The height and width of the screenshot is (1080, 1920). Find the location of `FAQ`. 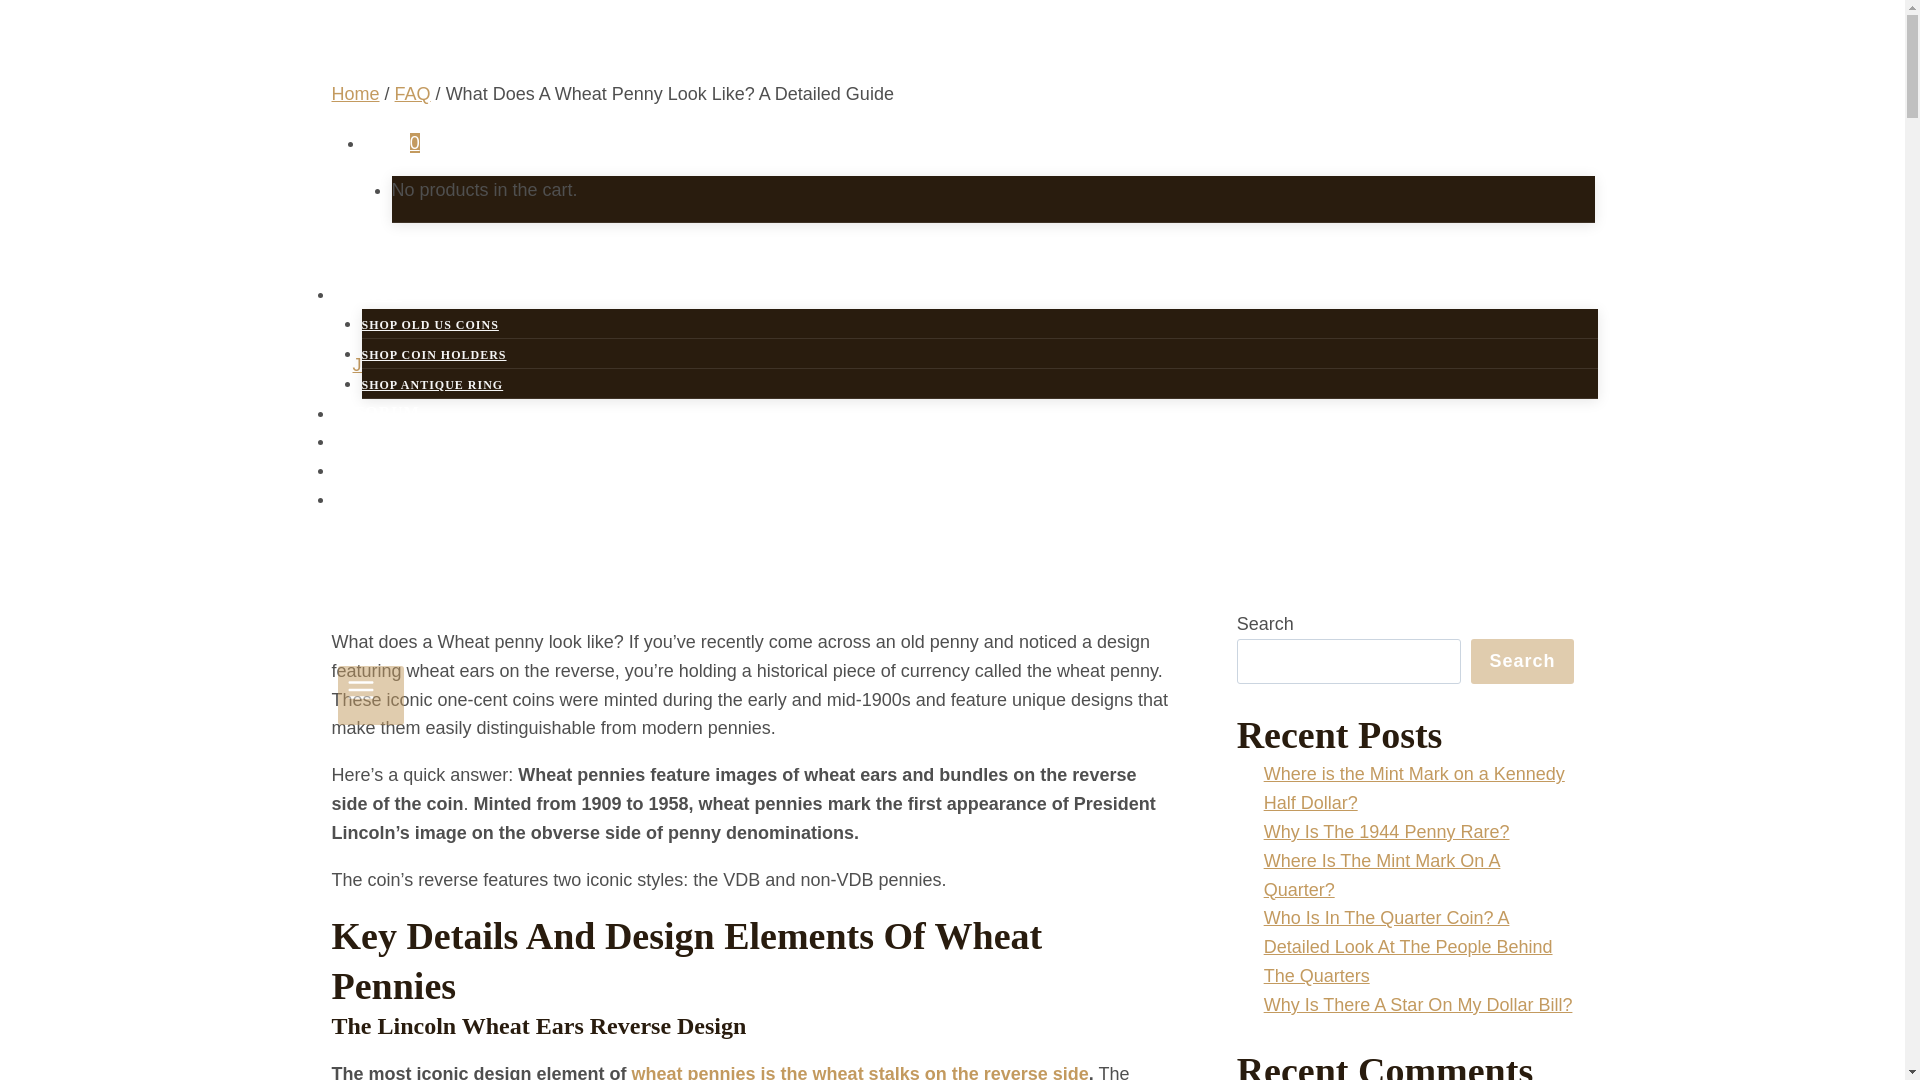

FAQ is located at coordinates (412, 94).